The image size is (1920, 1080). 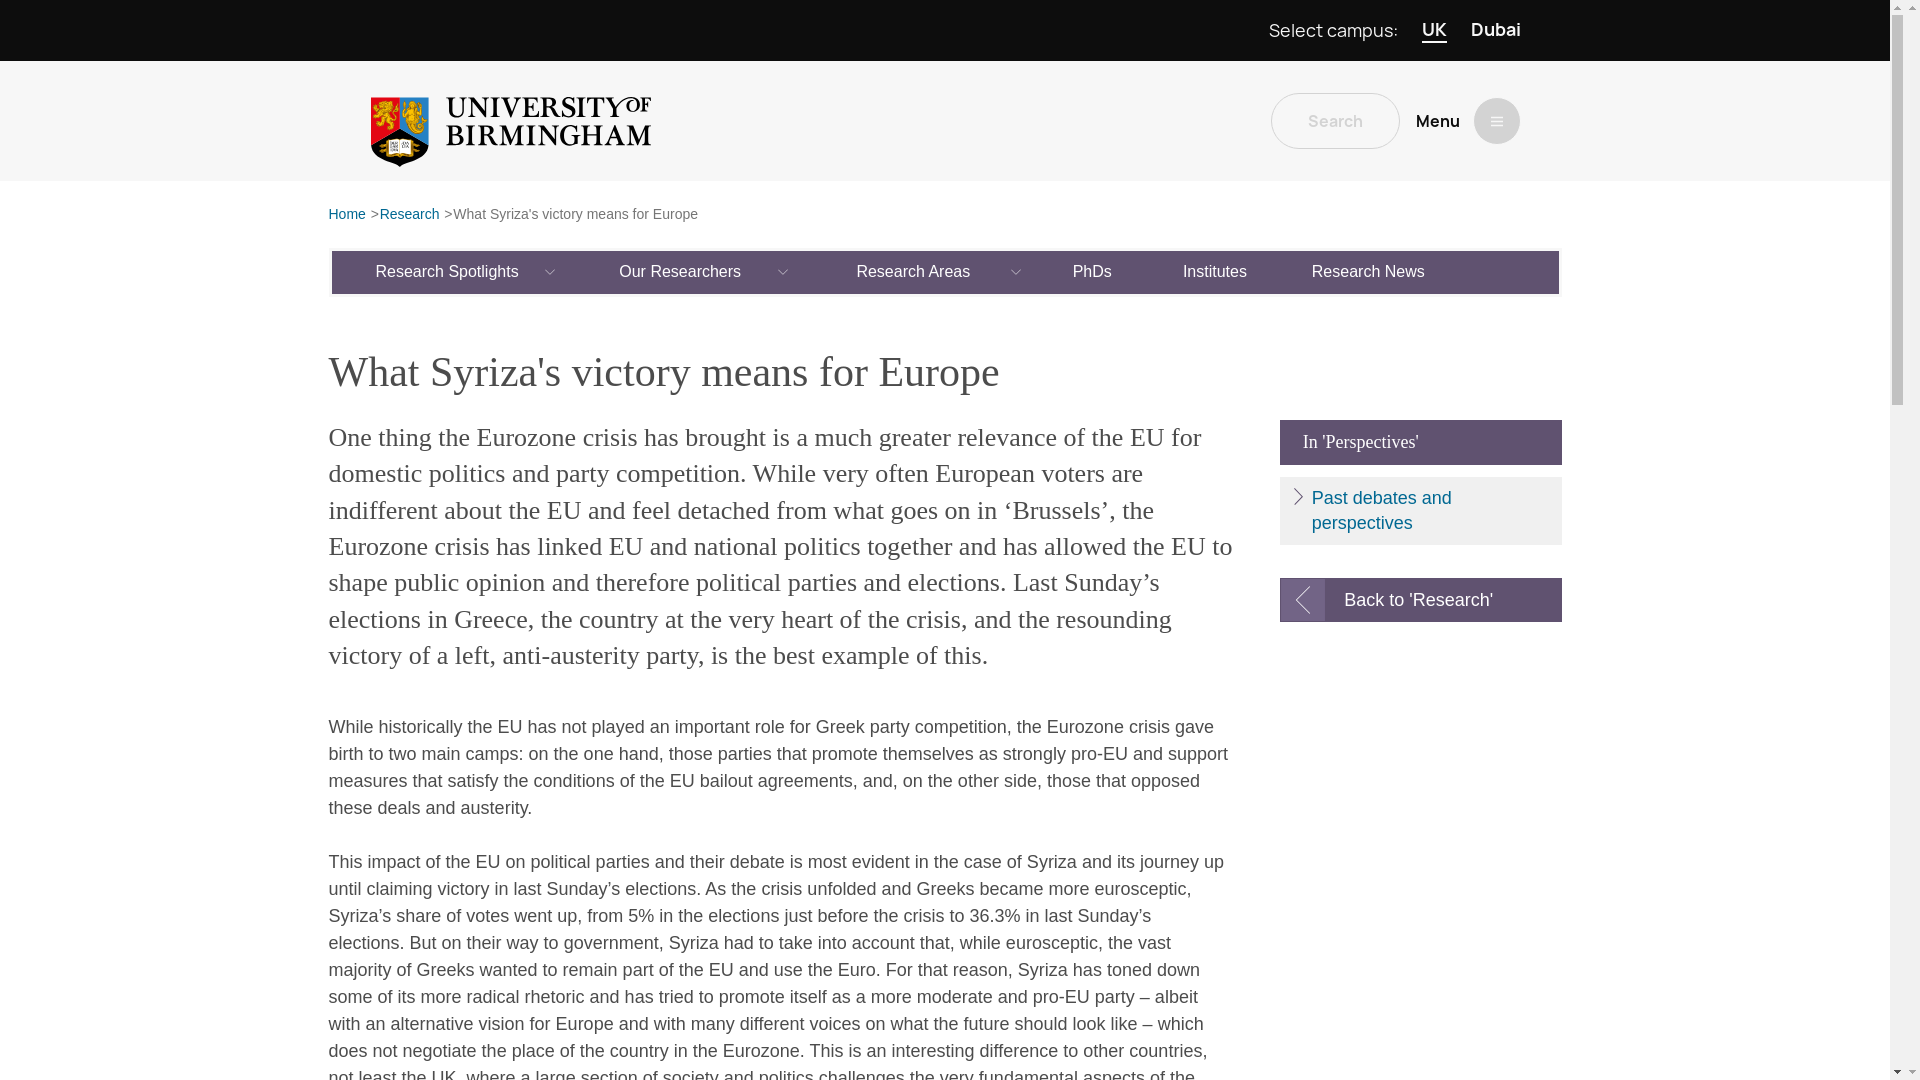 What do you see at coordinates (410, 215) in the screenshot?
I see `Research` at bounding box center [410, 215].